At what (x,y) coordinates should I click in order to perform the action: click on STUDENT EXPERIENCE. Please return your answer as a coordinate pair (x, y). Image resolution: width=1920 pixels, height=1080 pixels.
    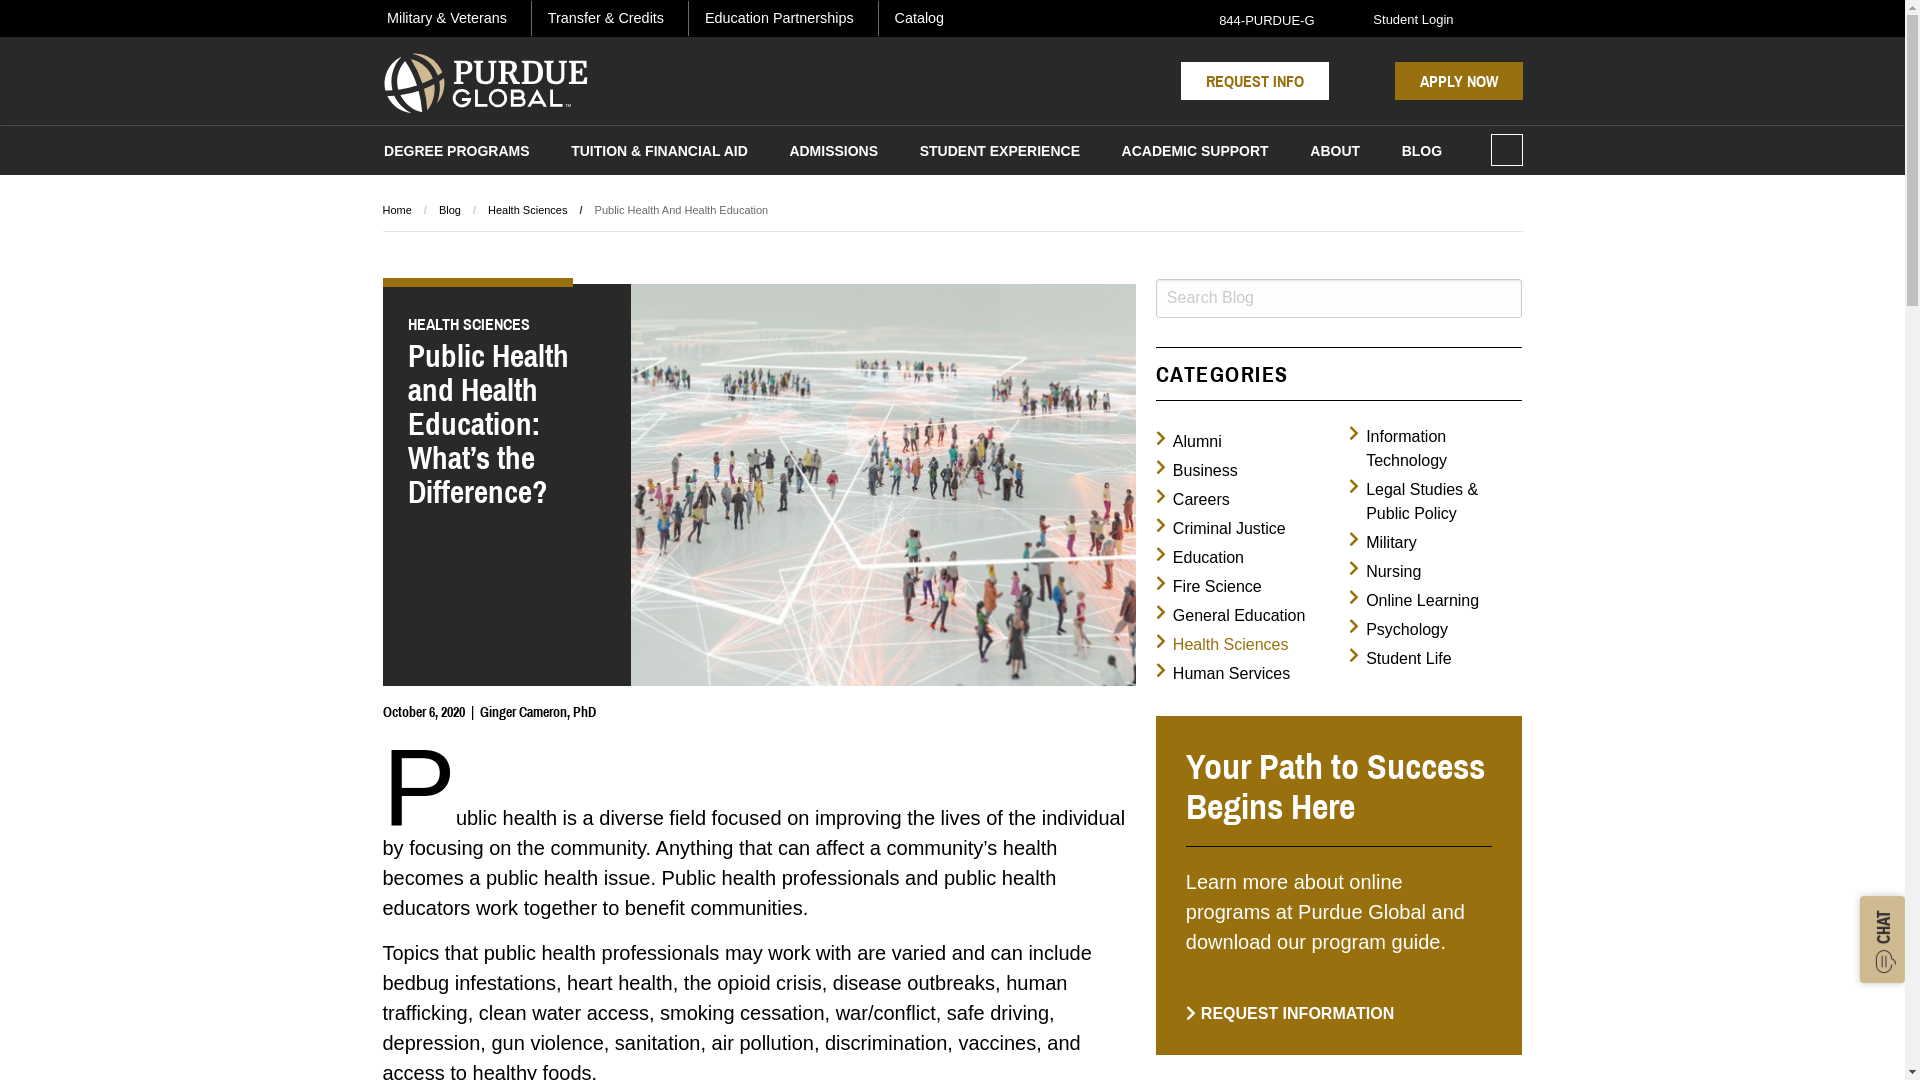
    Looking at the image, I should click on (1000, 154).